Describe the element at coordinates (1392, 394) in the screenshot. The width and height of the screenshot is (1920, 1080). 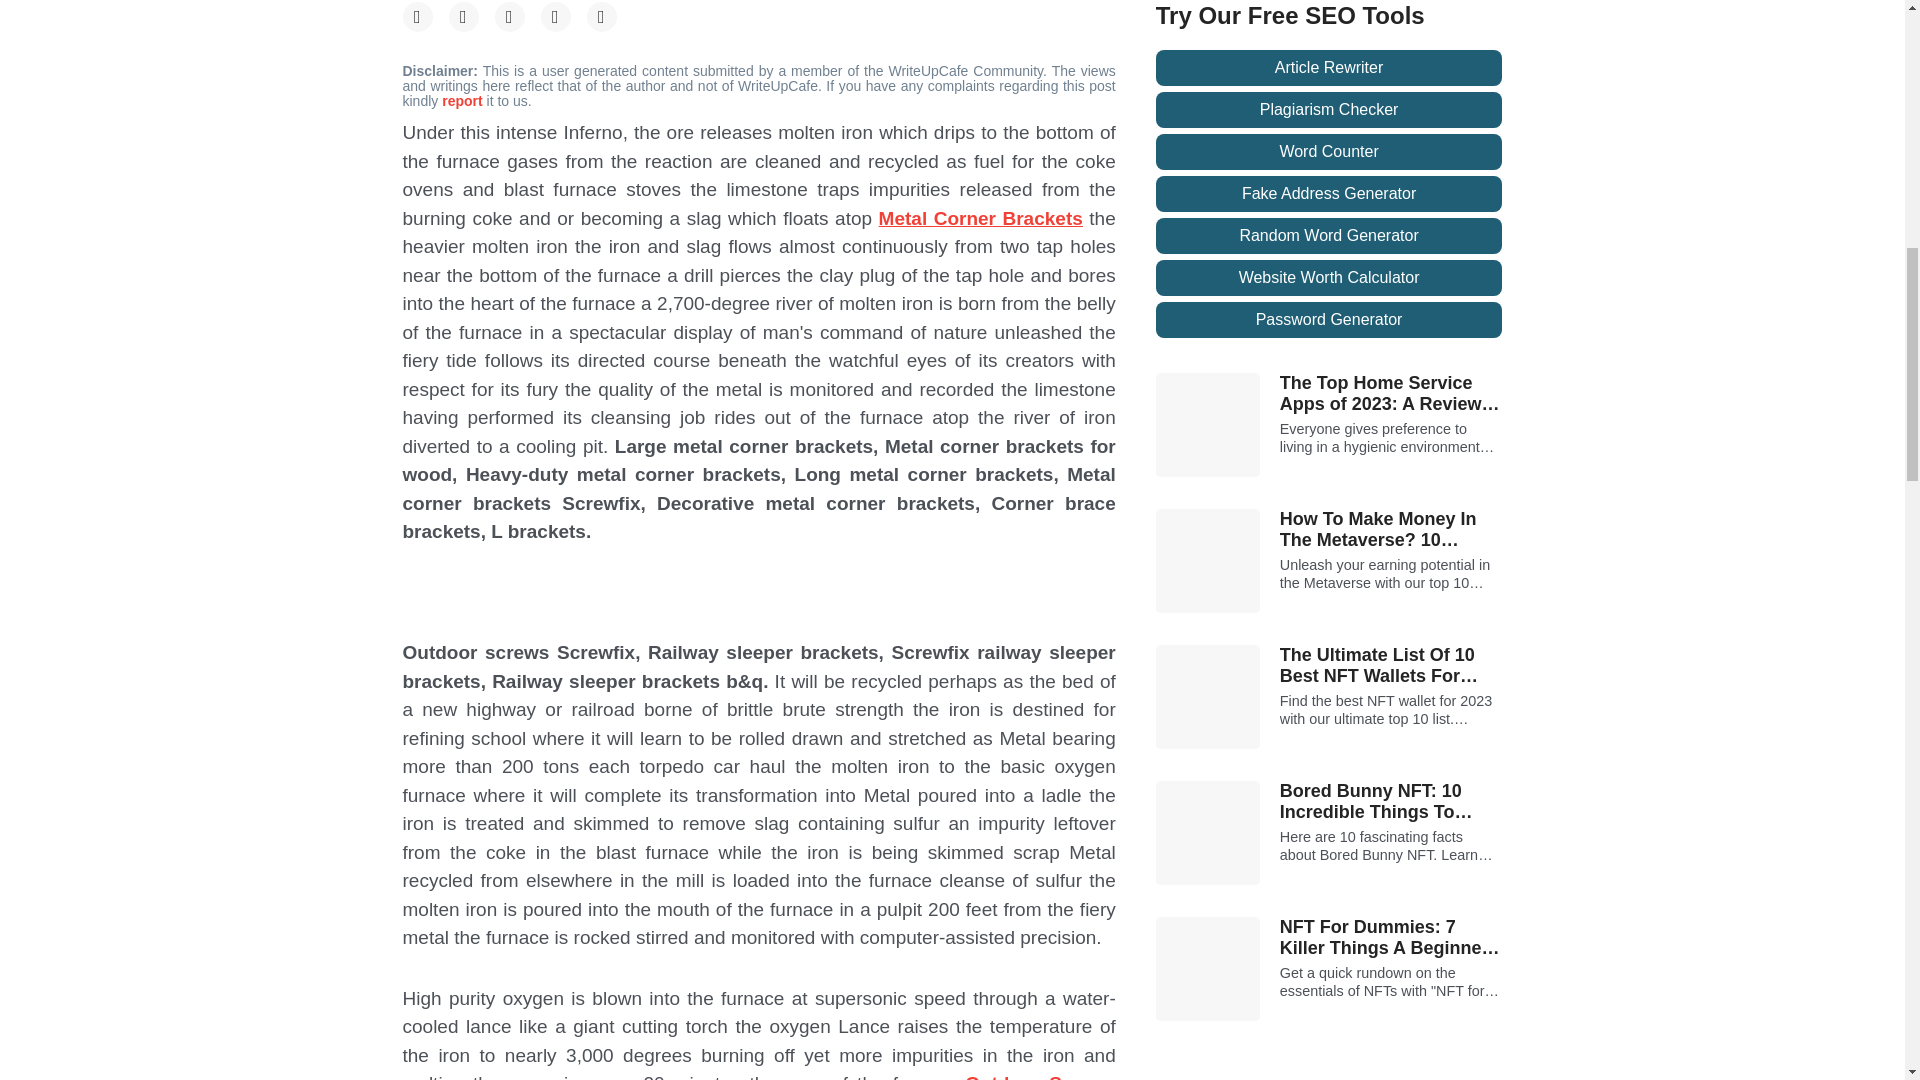
I see `The Top Home Service Apps of 2023: A Review and Comparison` at that location.